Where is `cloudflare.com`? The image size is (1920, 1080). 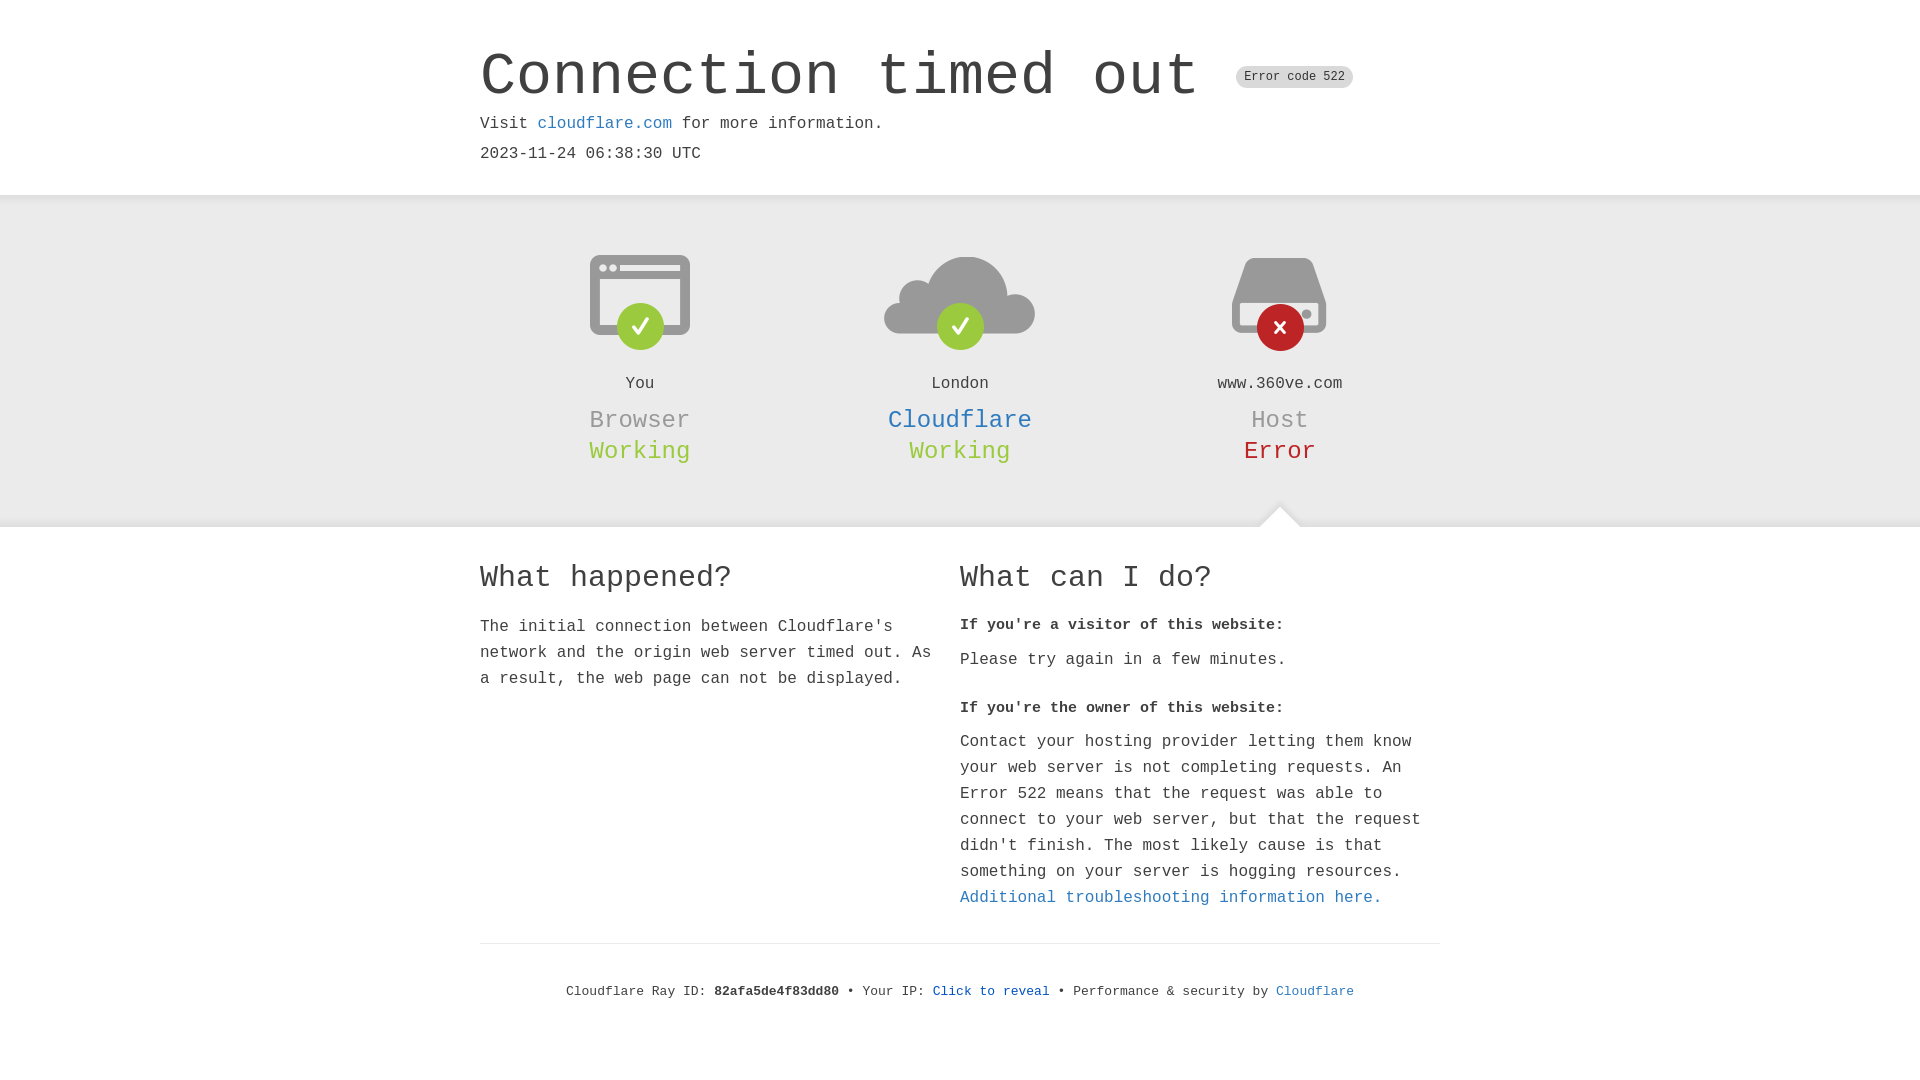 cloudflare.com is located at coordinates (605, 124).